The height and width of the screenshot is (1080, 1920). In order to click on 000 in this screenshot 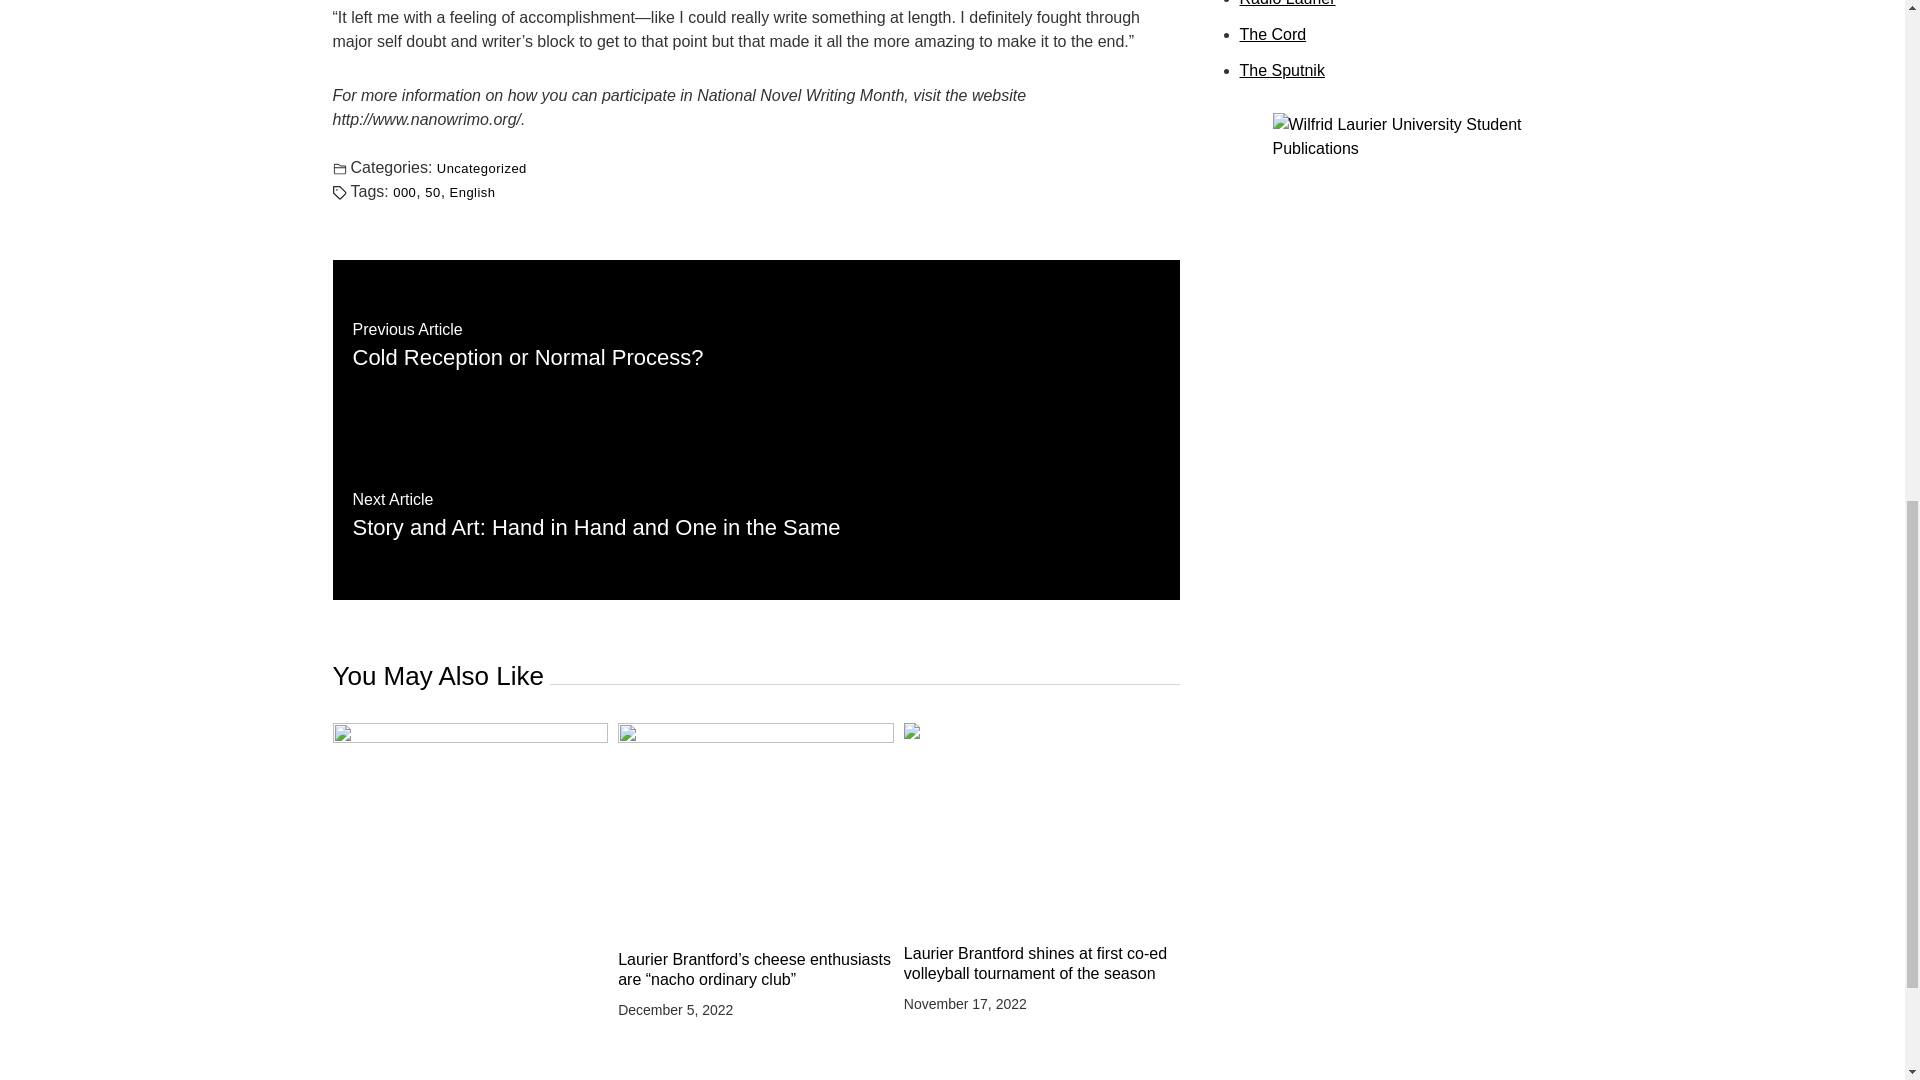, I will do `click(404, 190)`.